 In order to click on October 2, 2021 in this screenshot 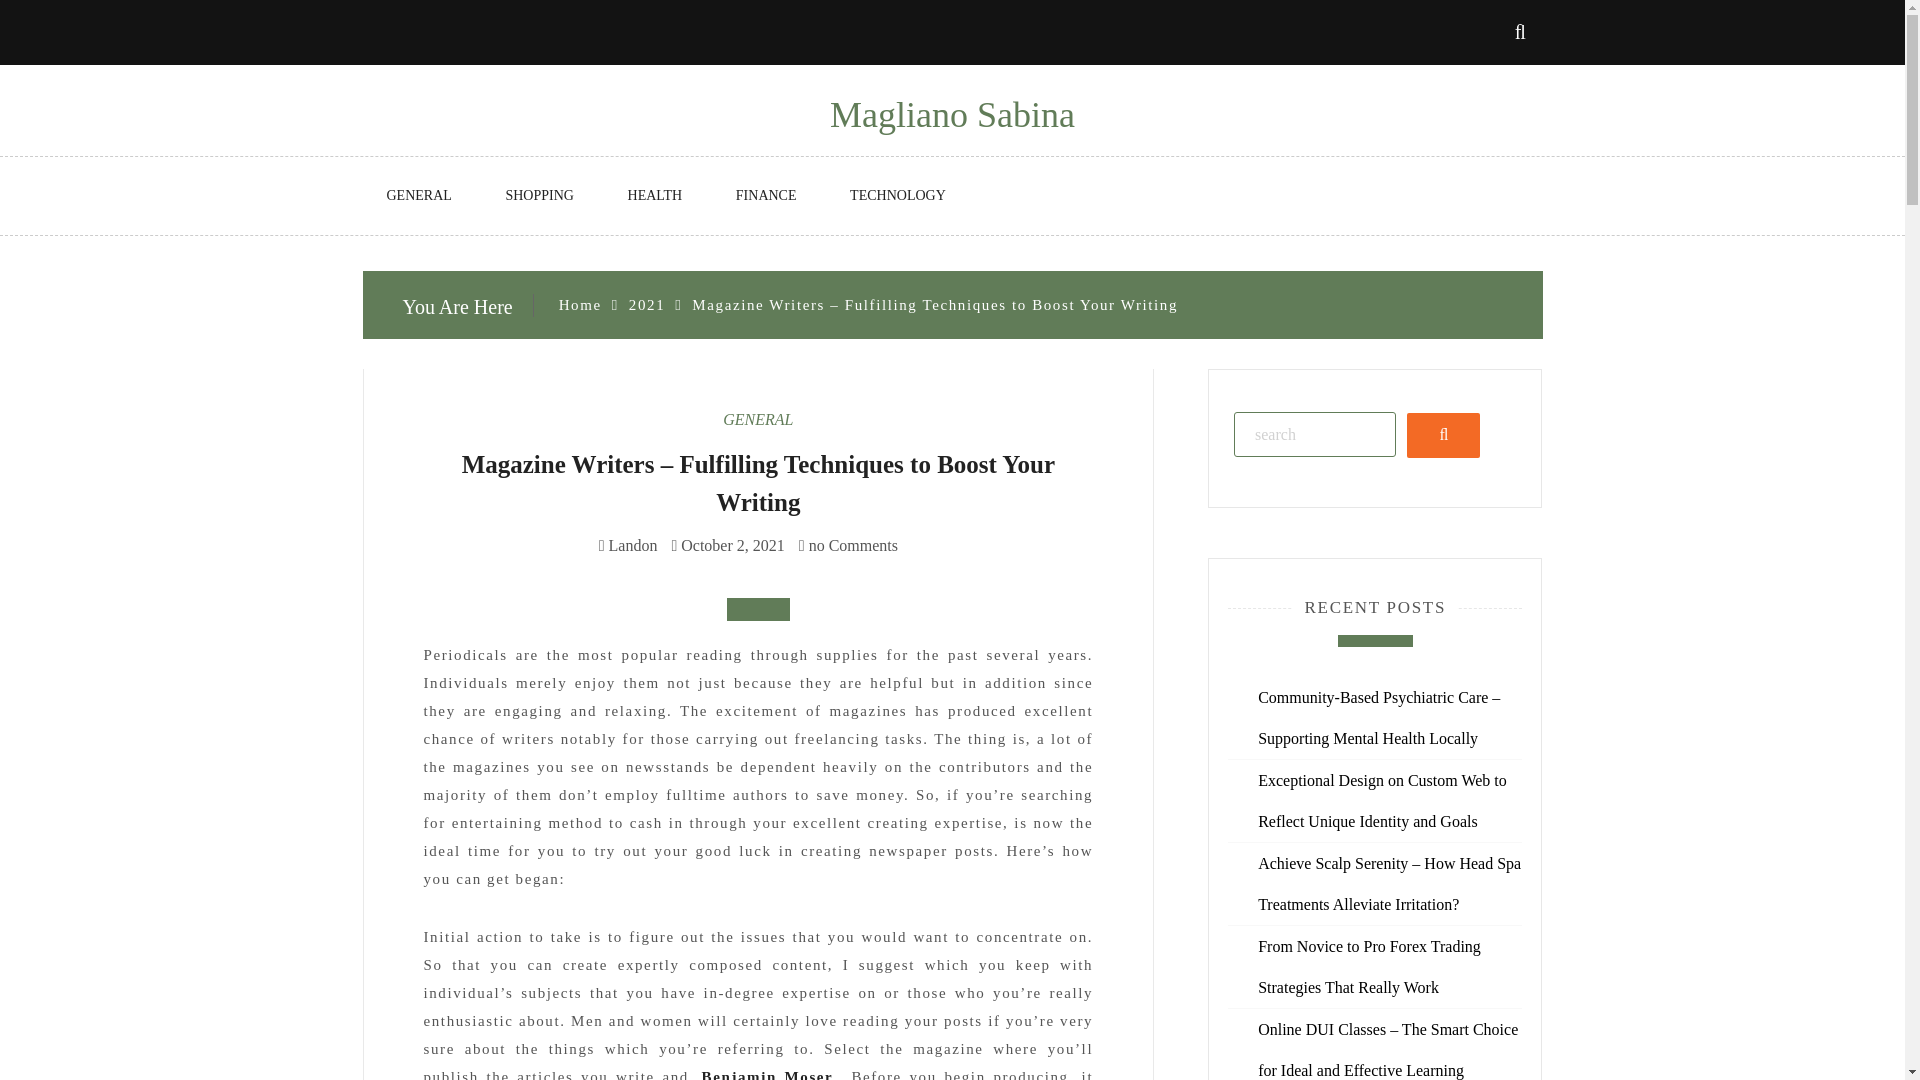, I will do `click(733, 545)`.